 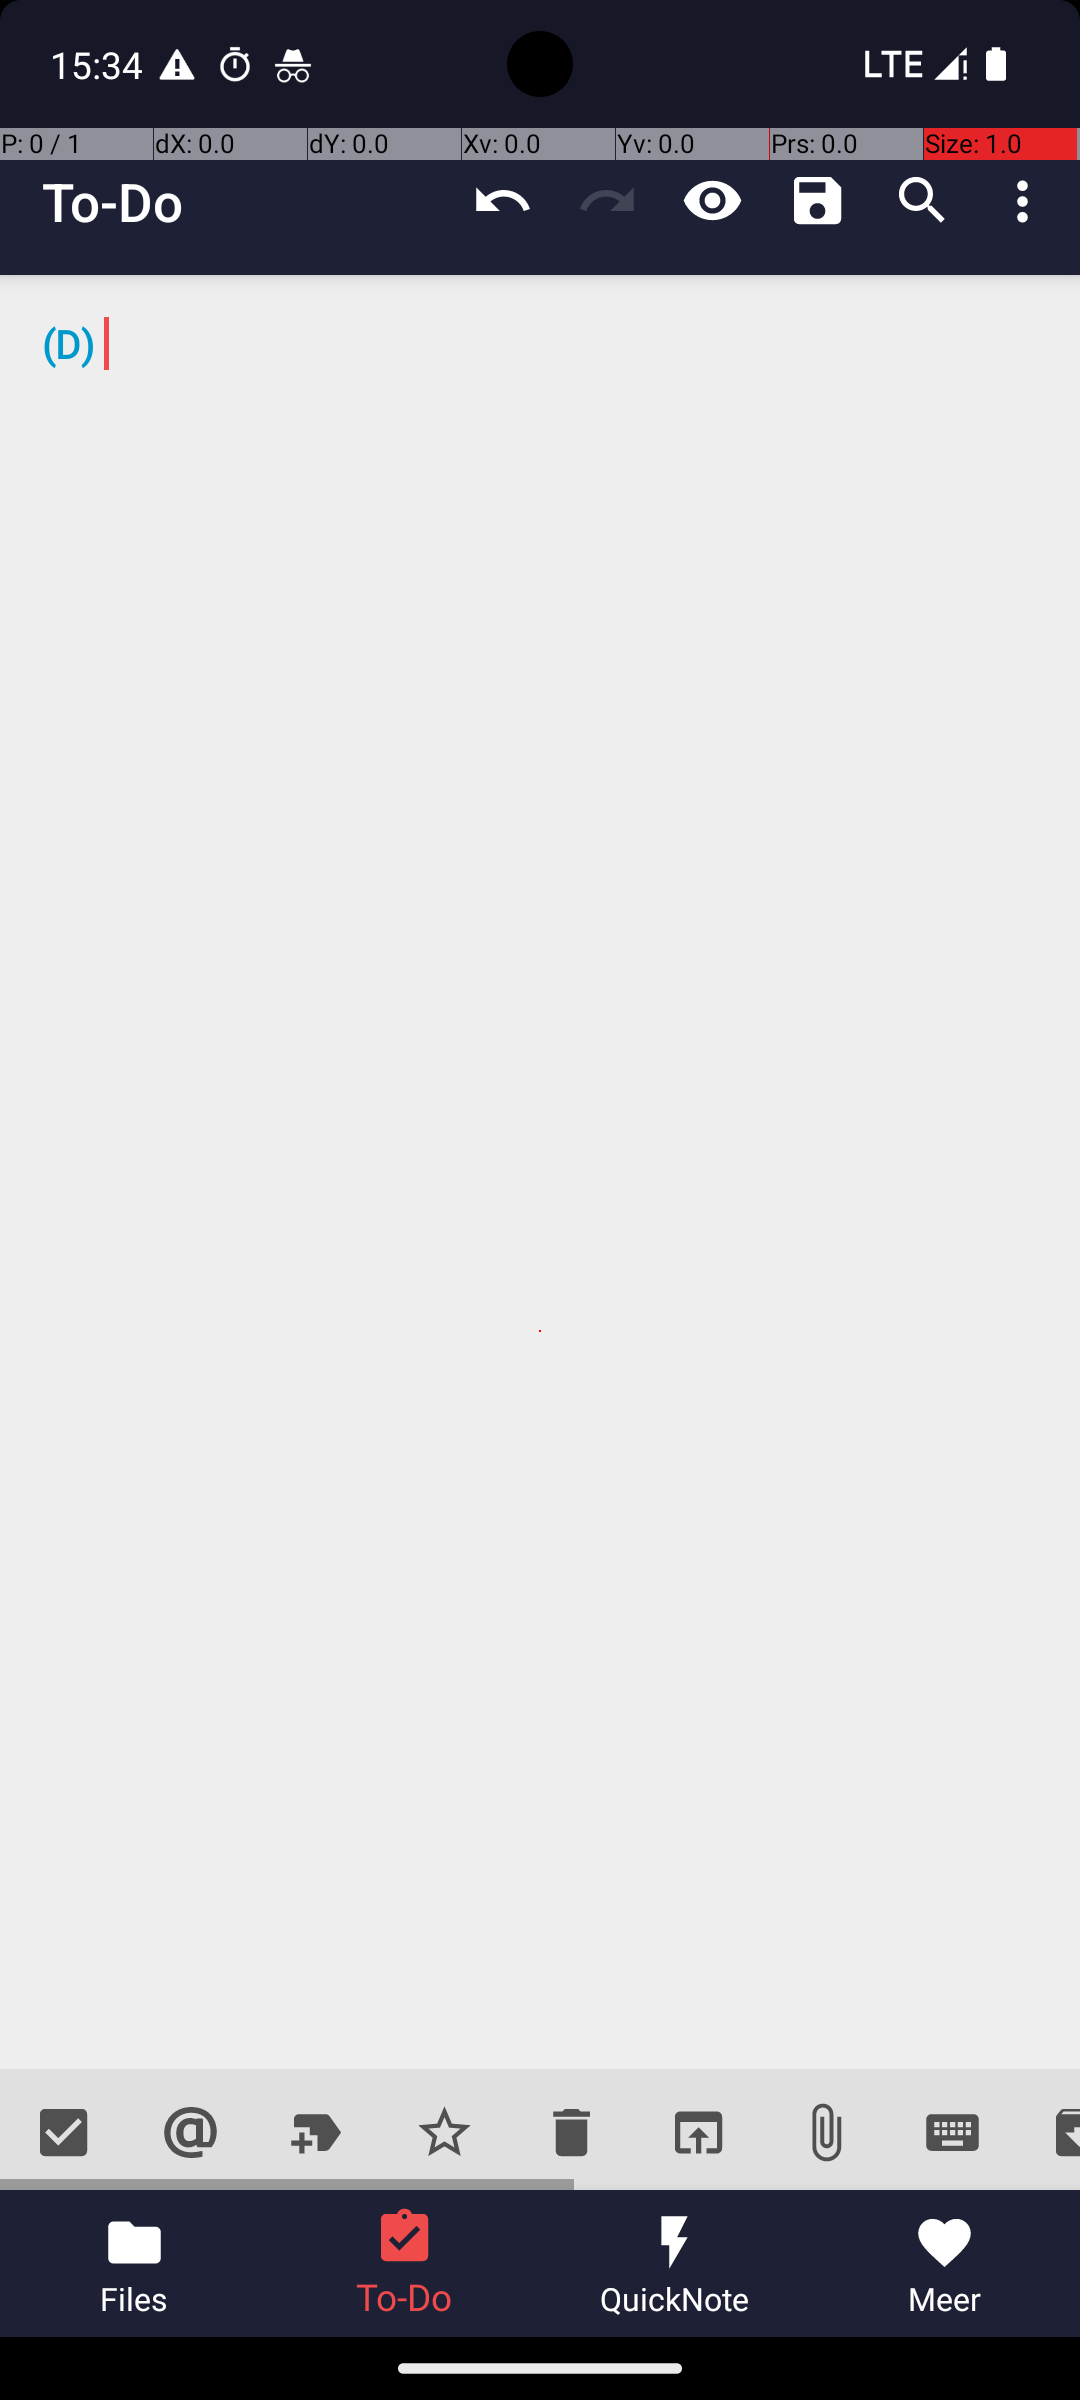 What do you see at coordinates (540, 1172) in the screenshot?
I see `(D) ` at bounding box center [540, 1172].